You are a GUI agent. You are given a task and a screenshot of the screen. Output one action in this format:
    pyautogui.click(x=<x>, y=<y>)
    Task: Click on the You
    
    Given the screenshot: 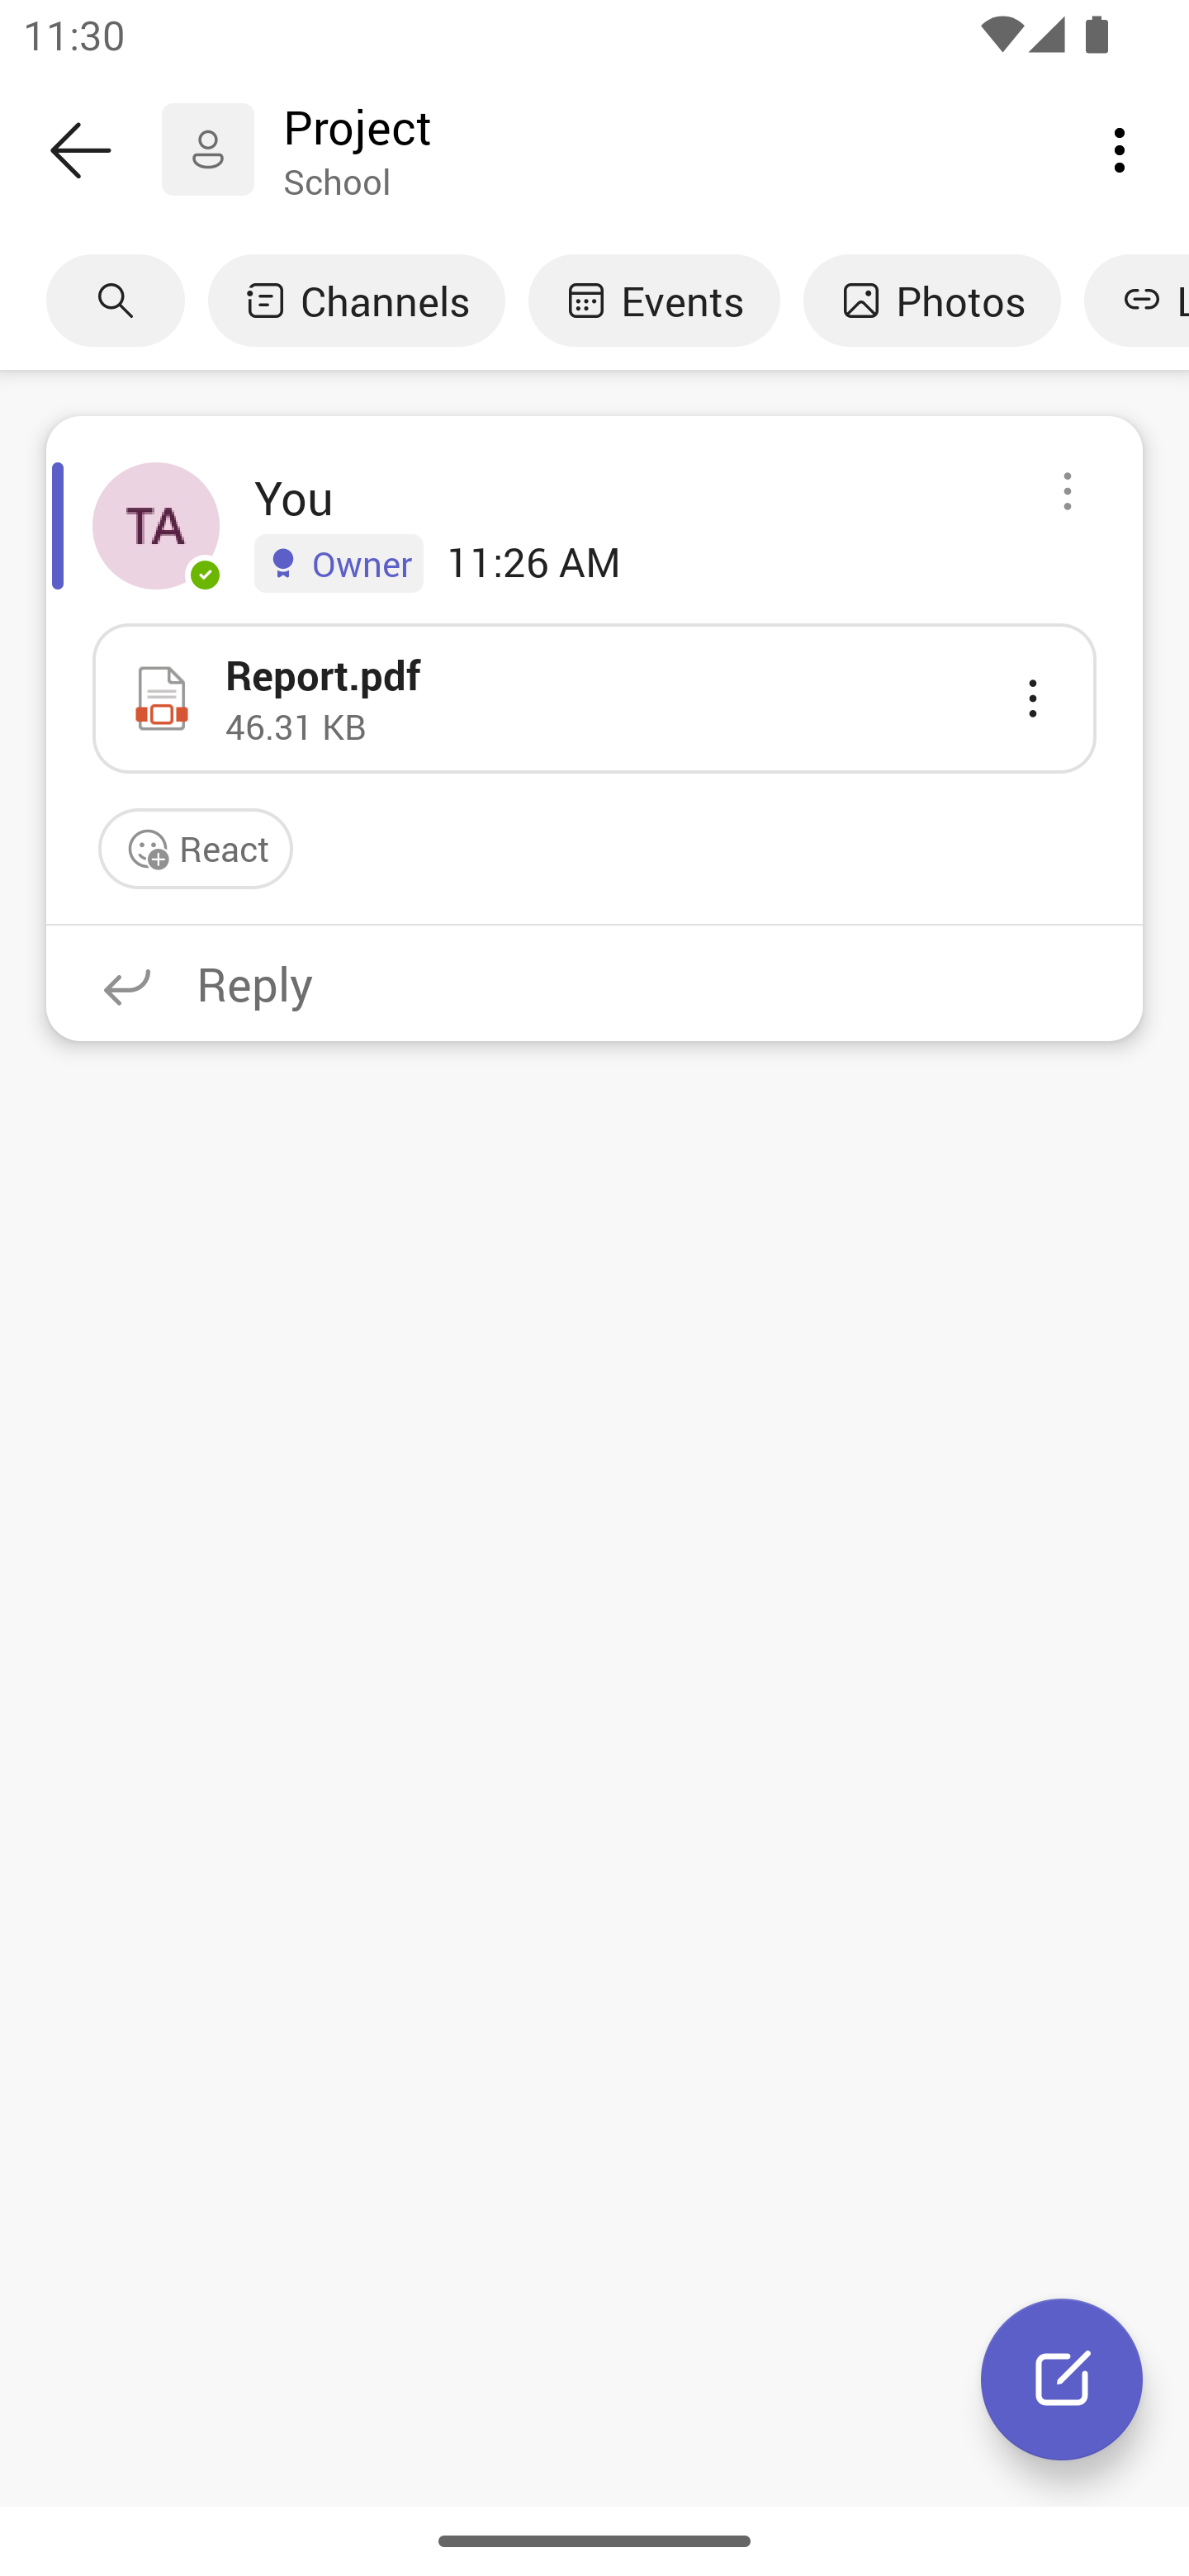 What is the action you would take?
    pyautogui.click(x=294, y=497)
    